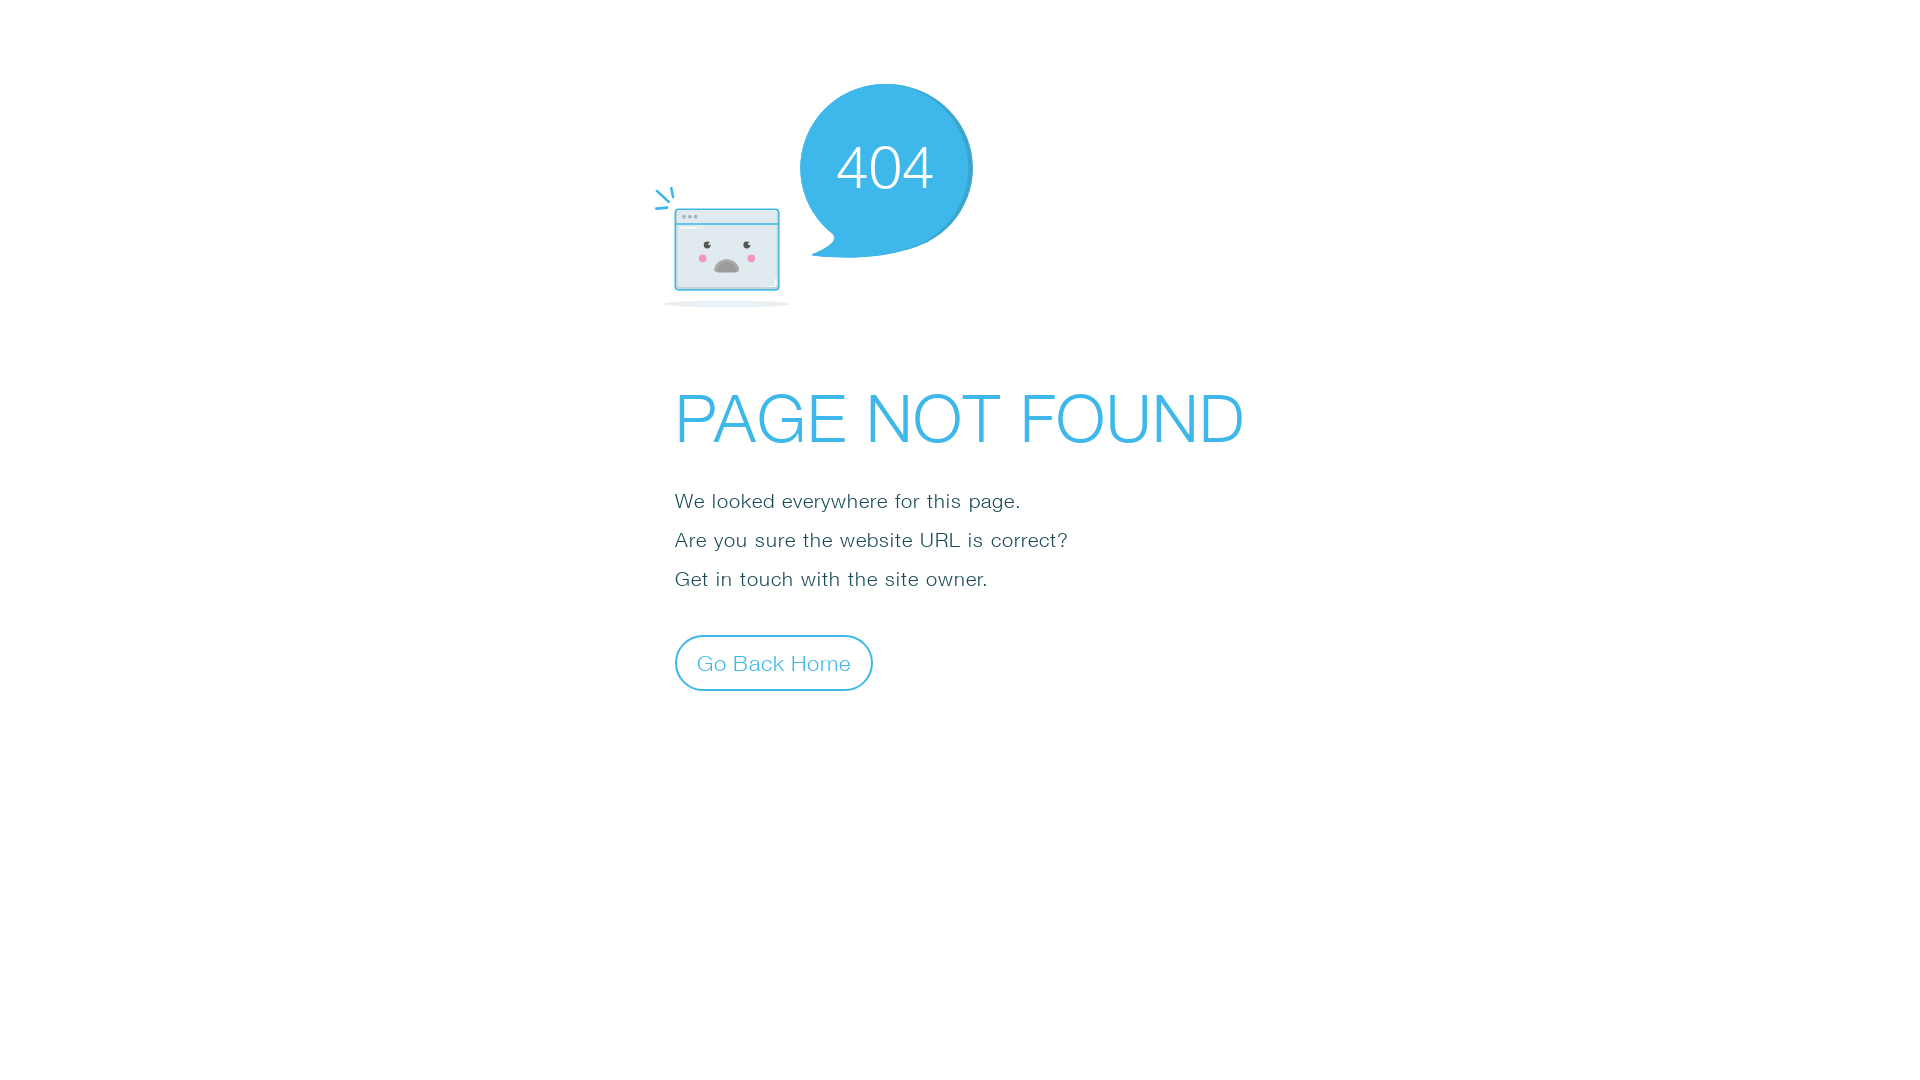 Image resolution: width=1920 pixels, height=1080 pixels. Describe the element at coordinates (774, 662) in the screenshot. I see `Go Back Home` at that location.